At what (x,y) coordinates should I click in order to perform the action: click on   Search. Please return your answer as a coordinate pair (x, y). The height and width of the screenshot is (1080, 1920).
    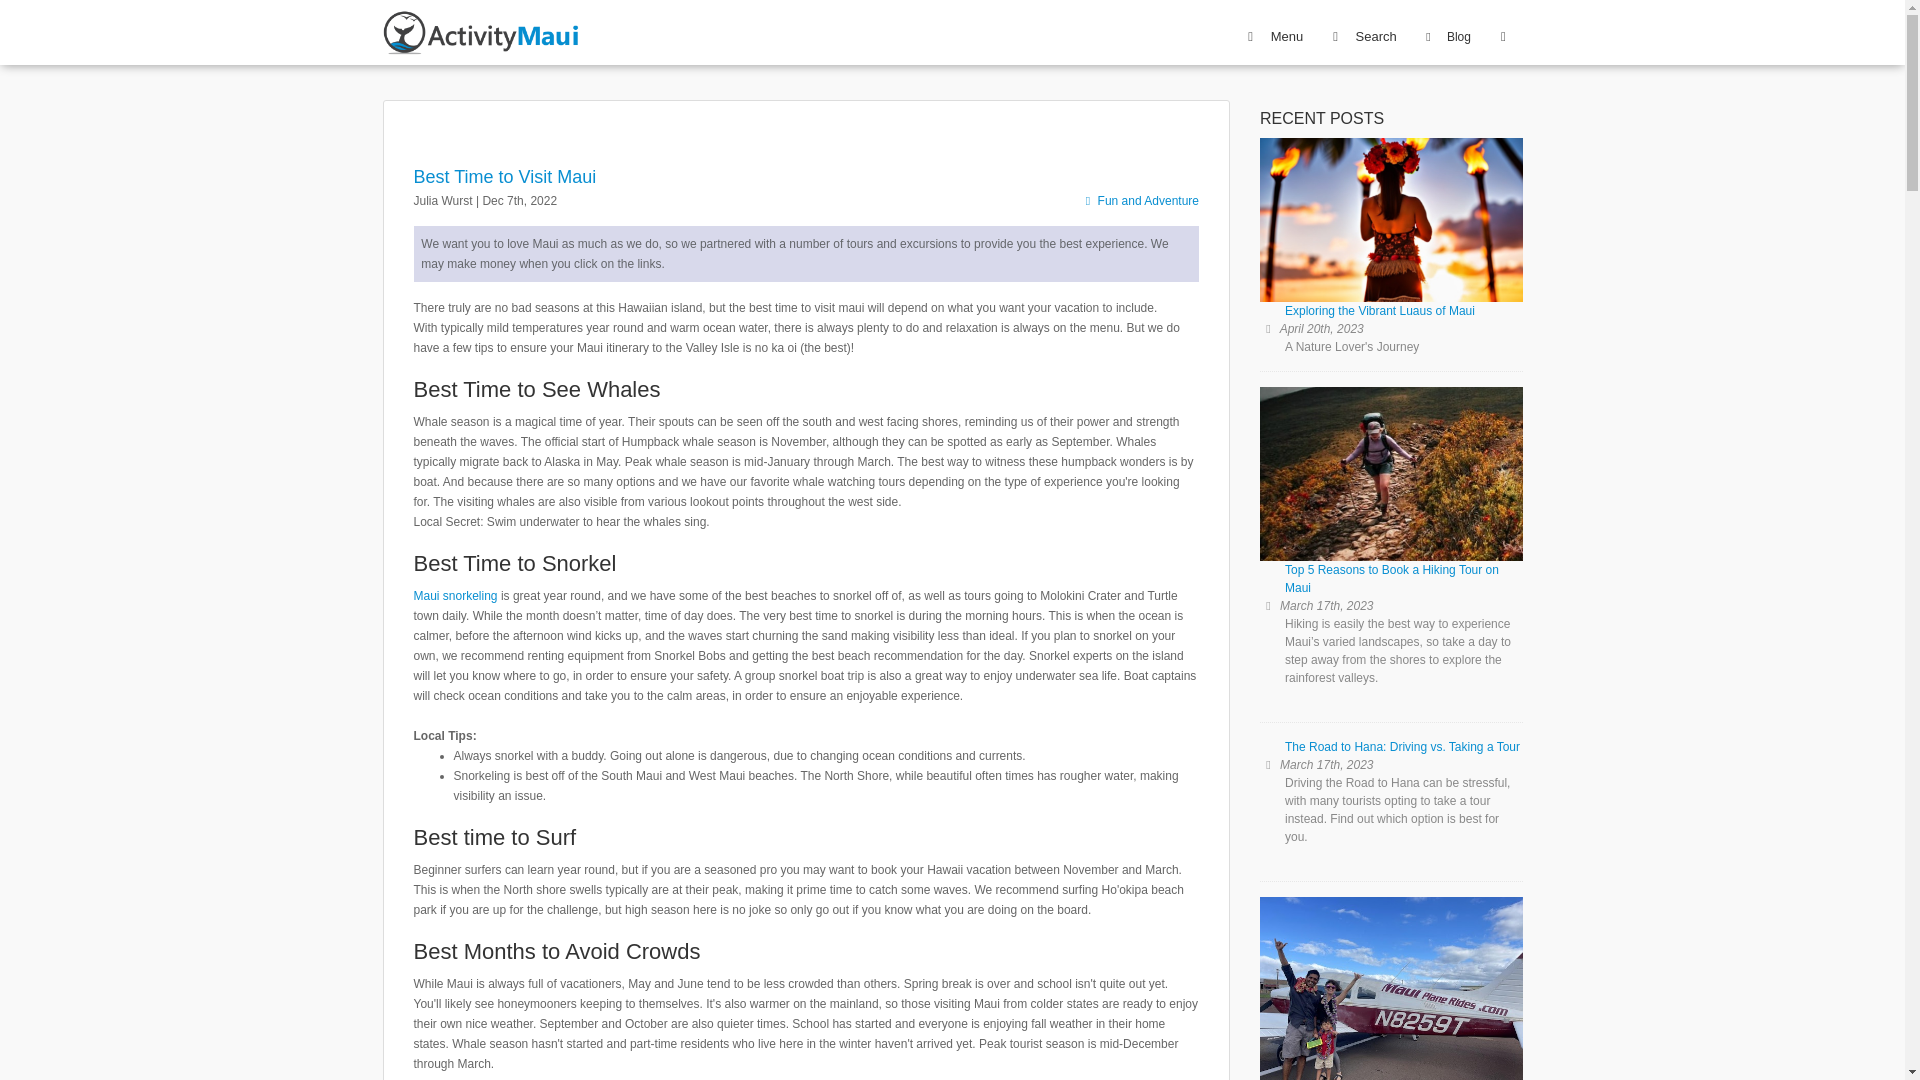
    Looking at the image, I should click on (1362, 36).